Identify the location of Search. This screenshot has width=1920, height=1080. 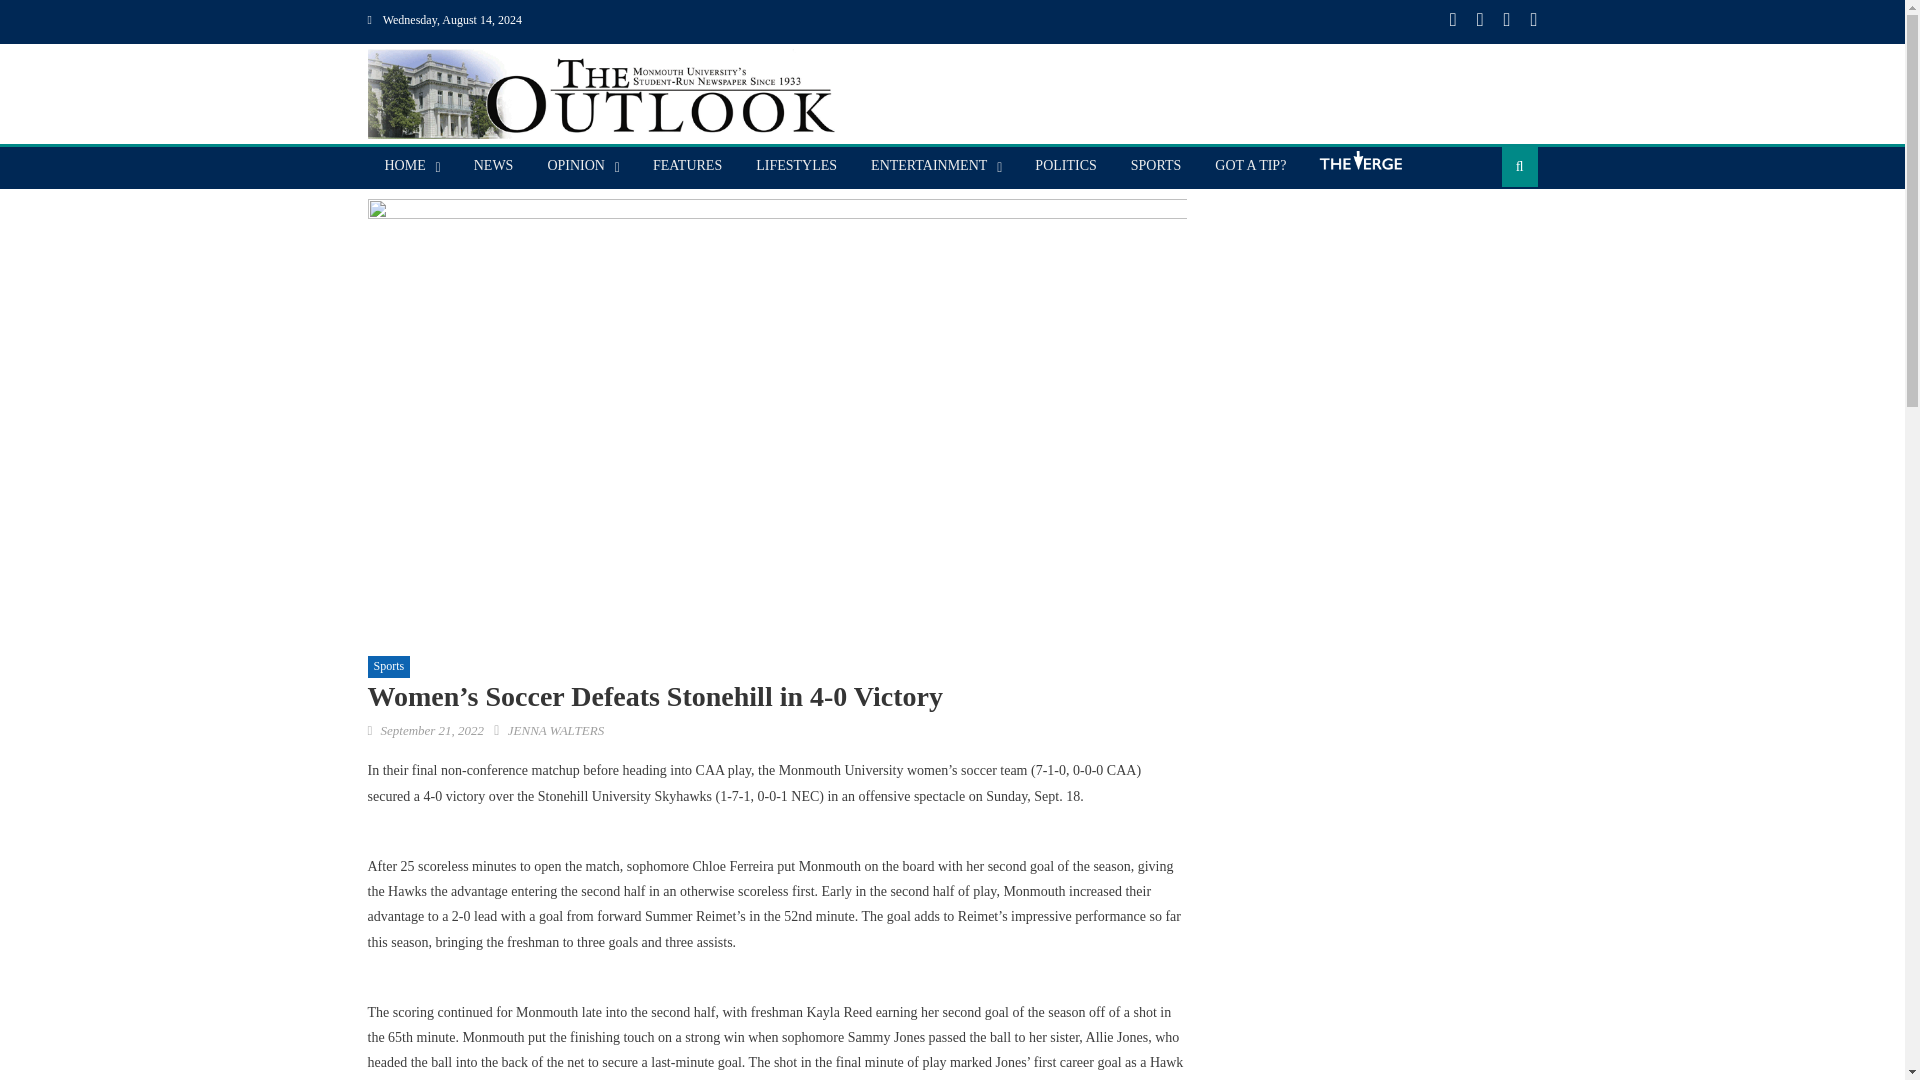
(1488, 230).